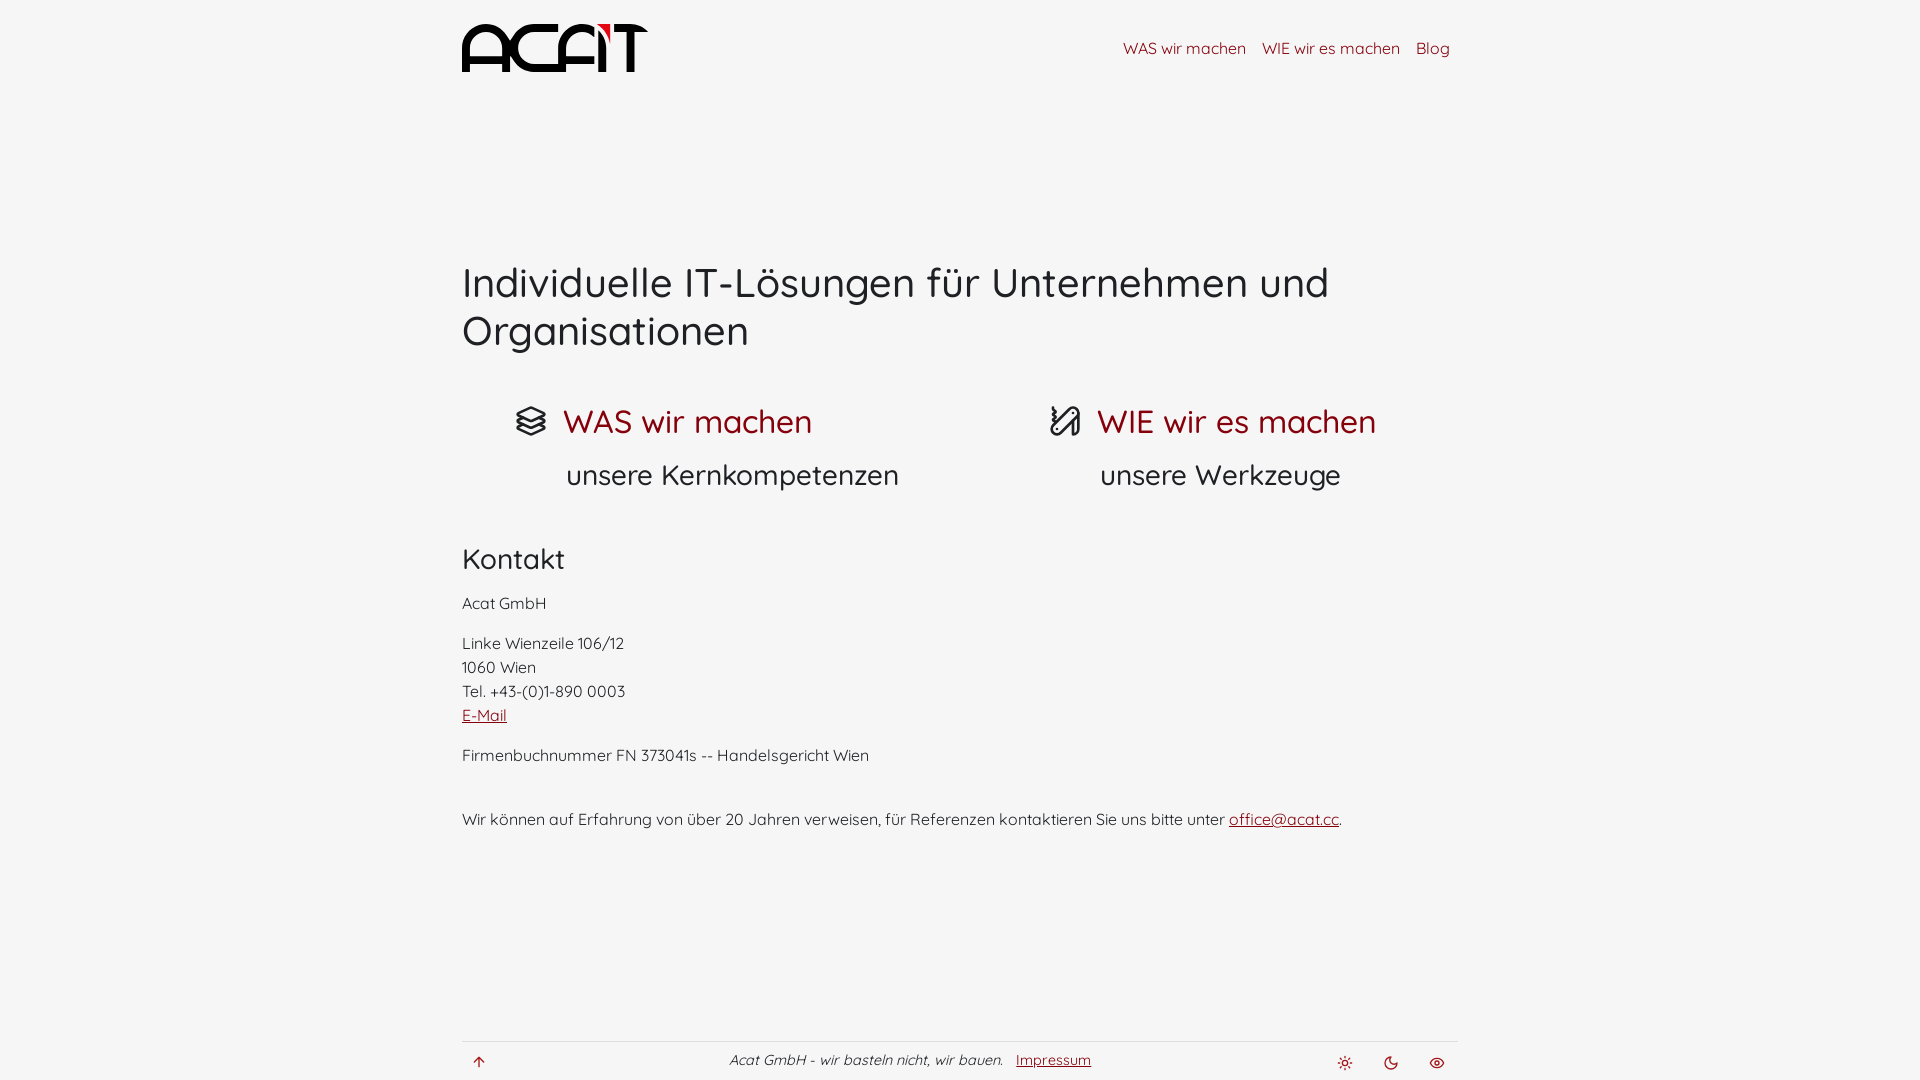 The width and height of the screenshot is (1920, 1080). Describe the element at coordinates (1237, 421) in the screenshot. I see `WIE wir es machen` at that location.